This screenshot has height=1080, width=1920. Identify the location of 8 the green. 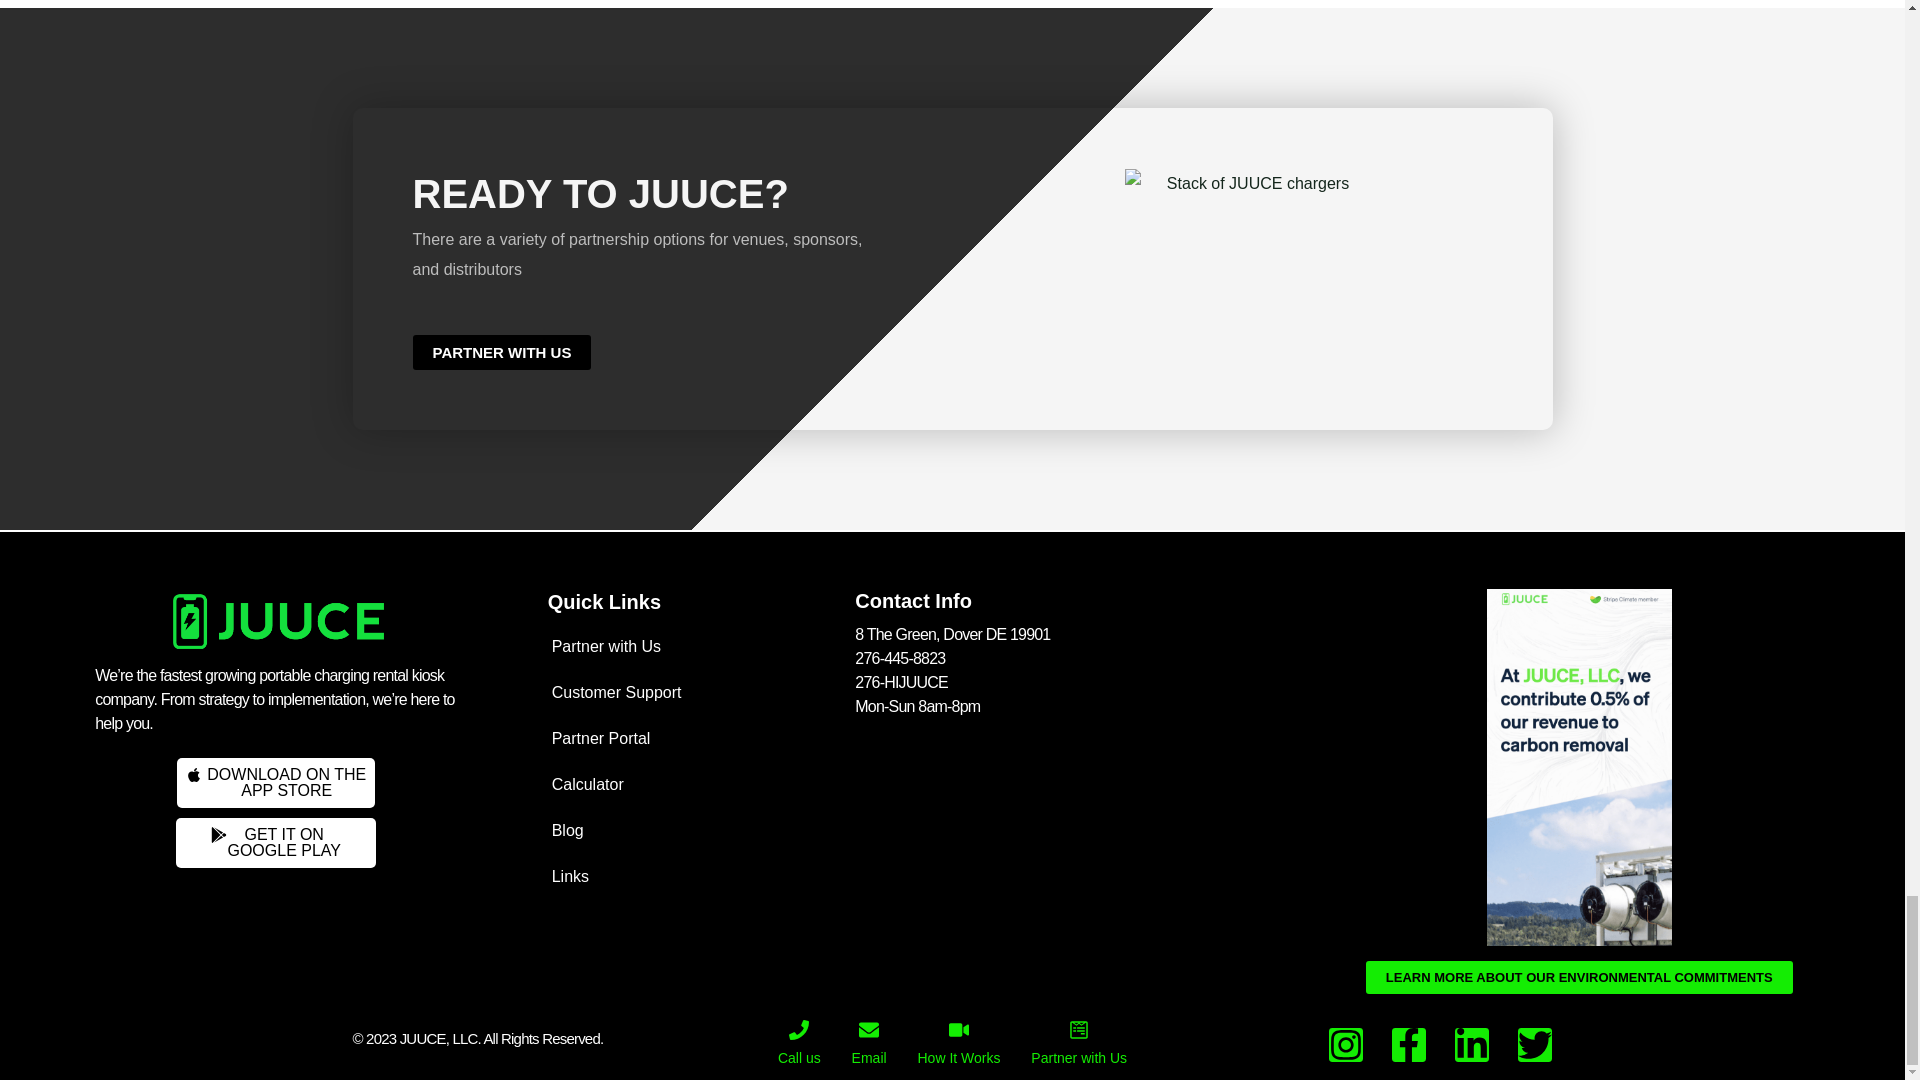
(276, 842).